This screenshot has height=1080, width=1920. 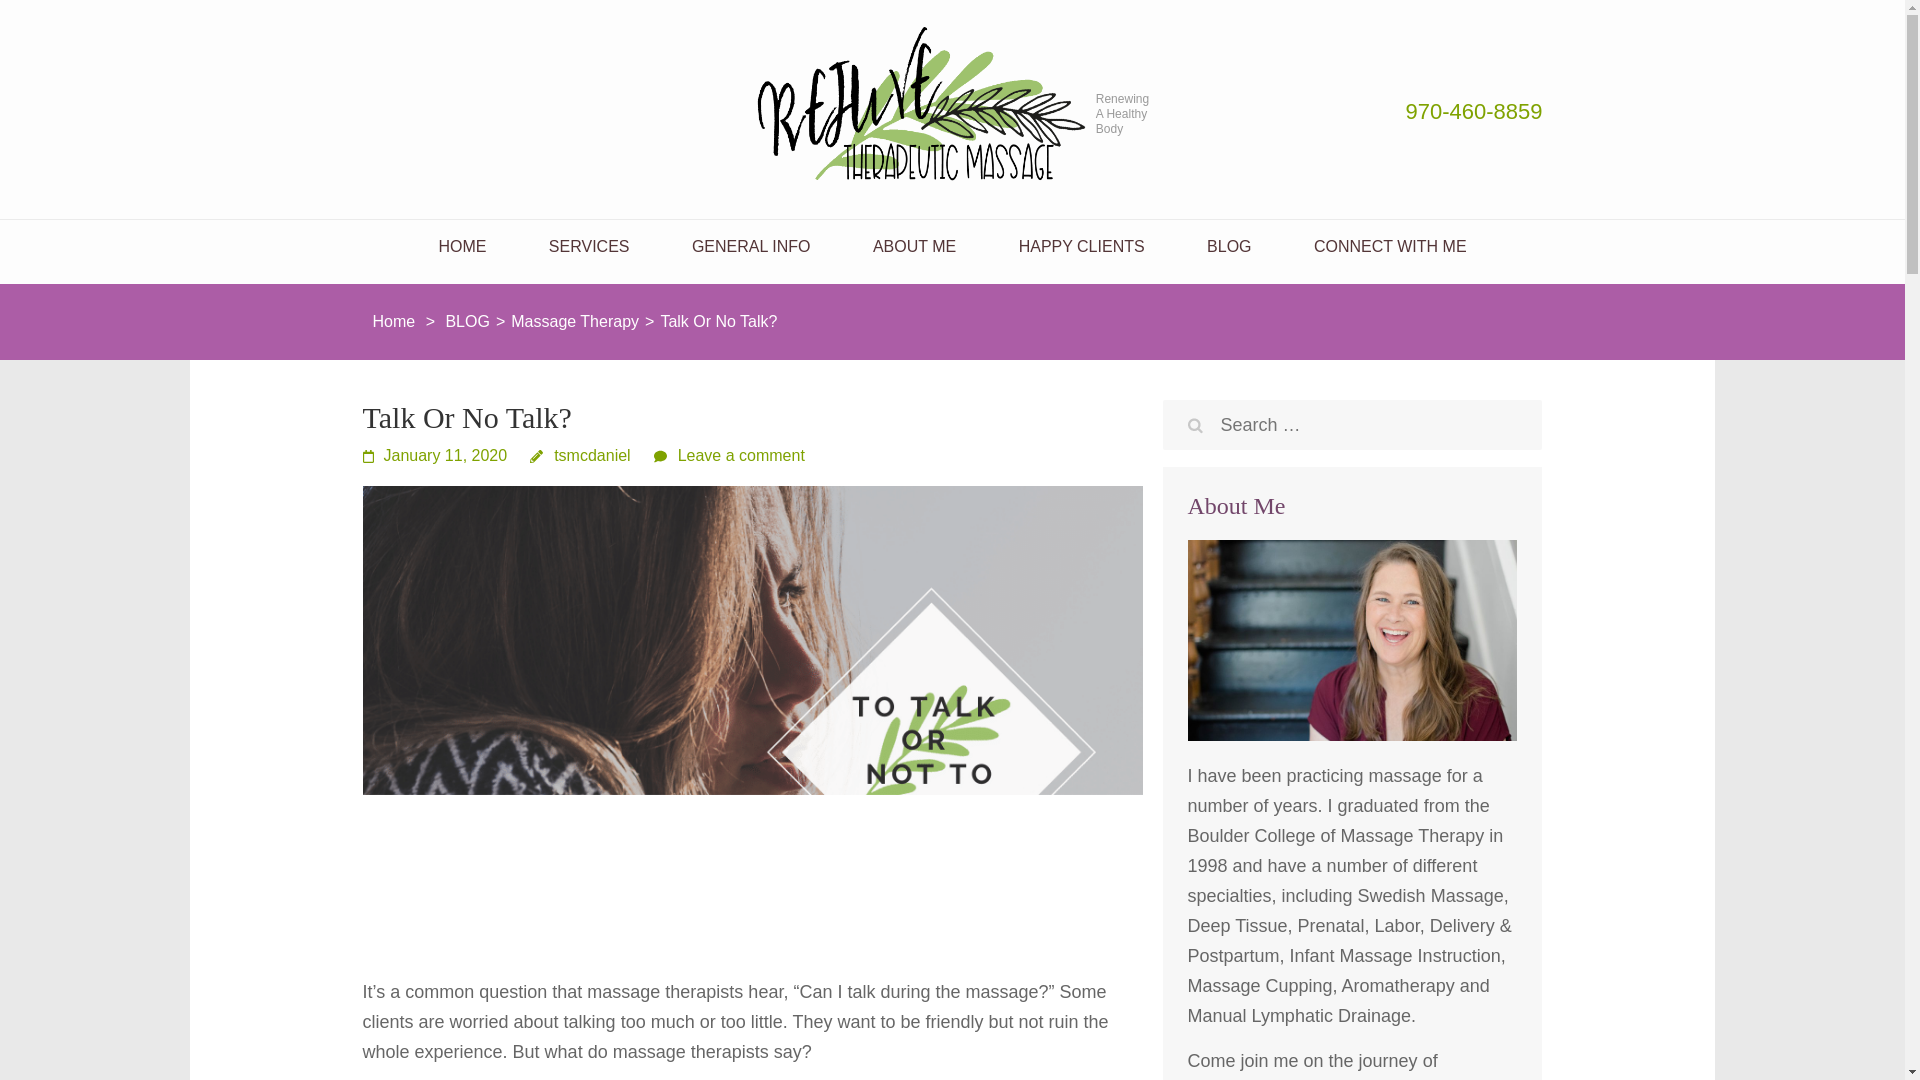 What do you see at coordinates (750, 246) in the screenshot?
I see `GENERAL INFO` at bounding box center [750, 246].